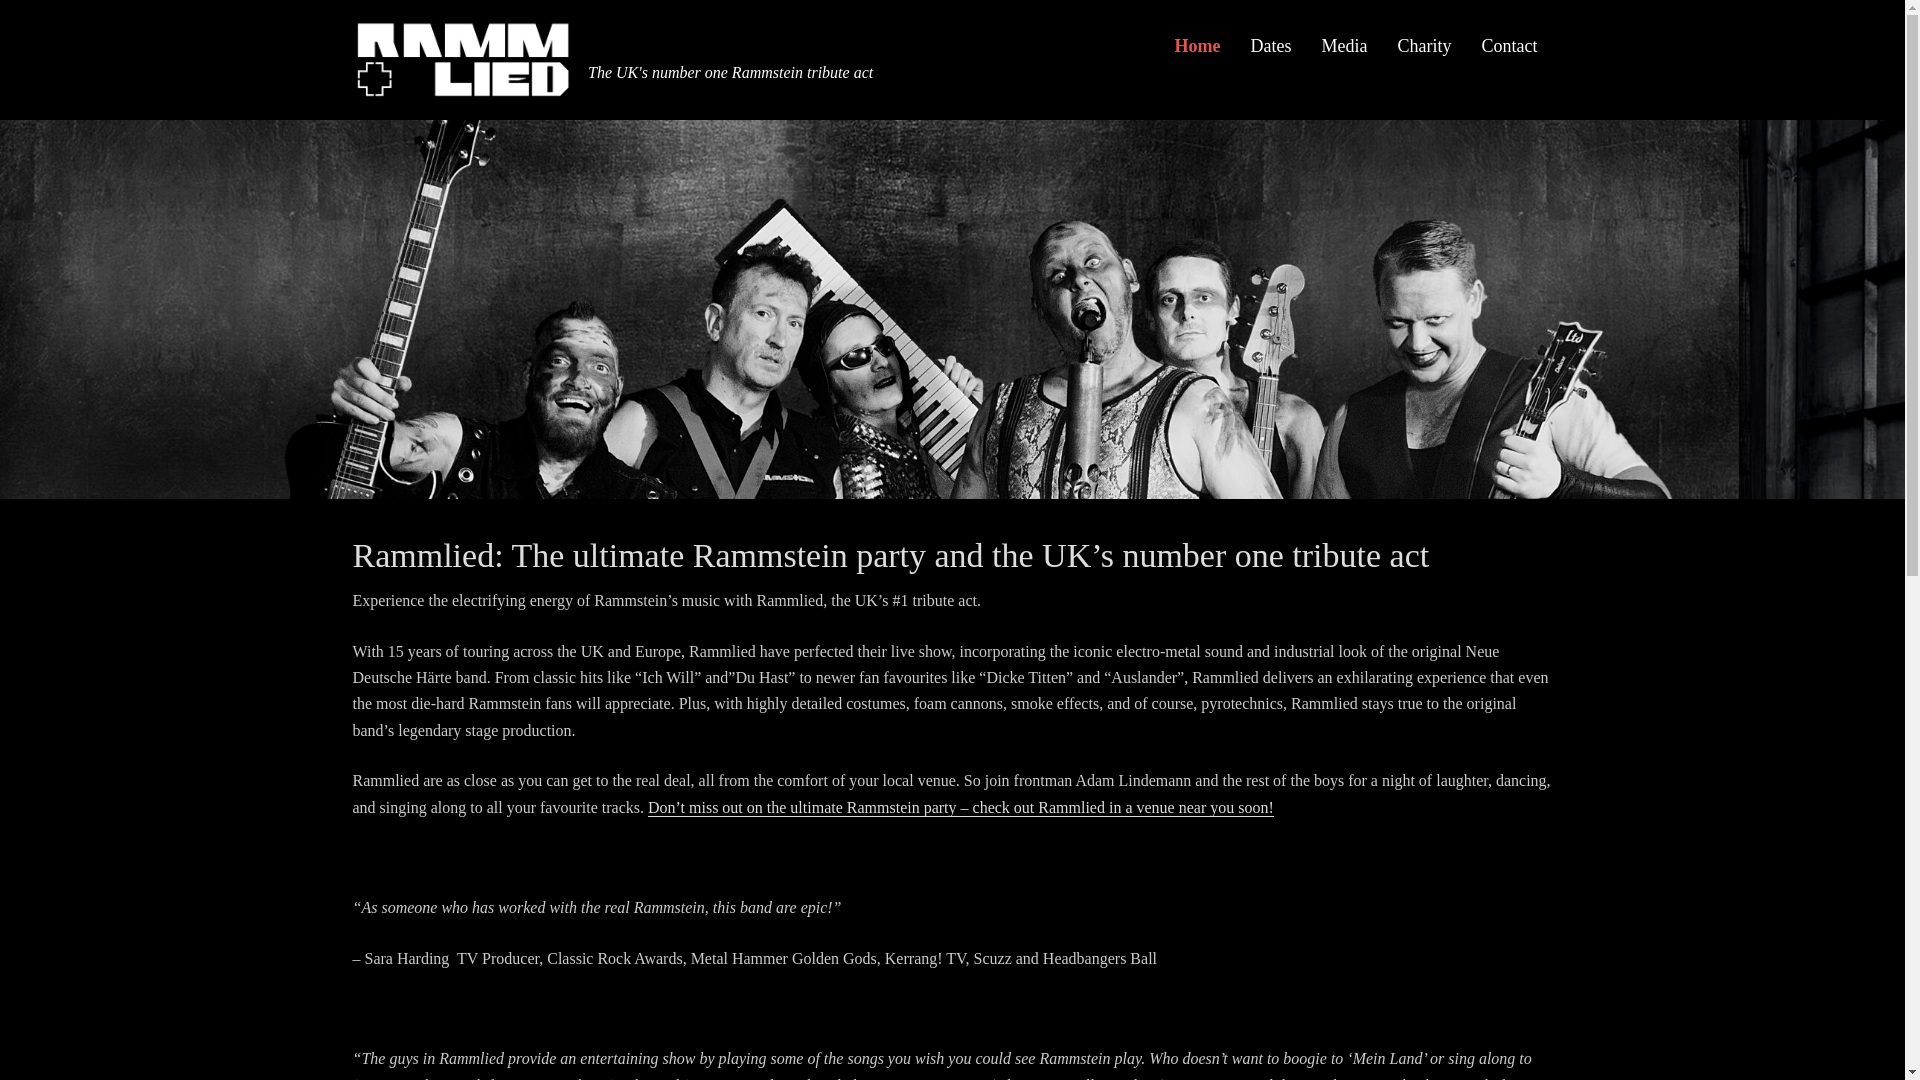 The width and height of the screenshot is (1920, 1080). What do you see at coordinates (1272, 46) in the screenshot?
I see `When are Rammlied playing a gig near me?` at bounding box center [1272, 46].